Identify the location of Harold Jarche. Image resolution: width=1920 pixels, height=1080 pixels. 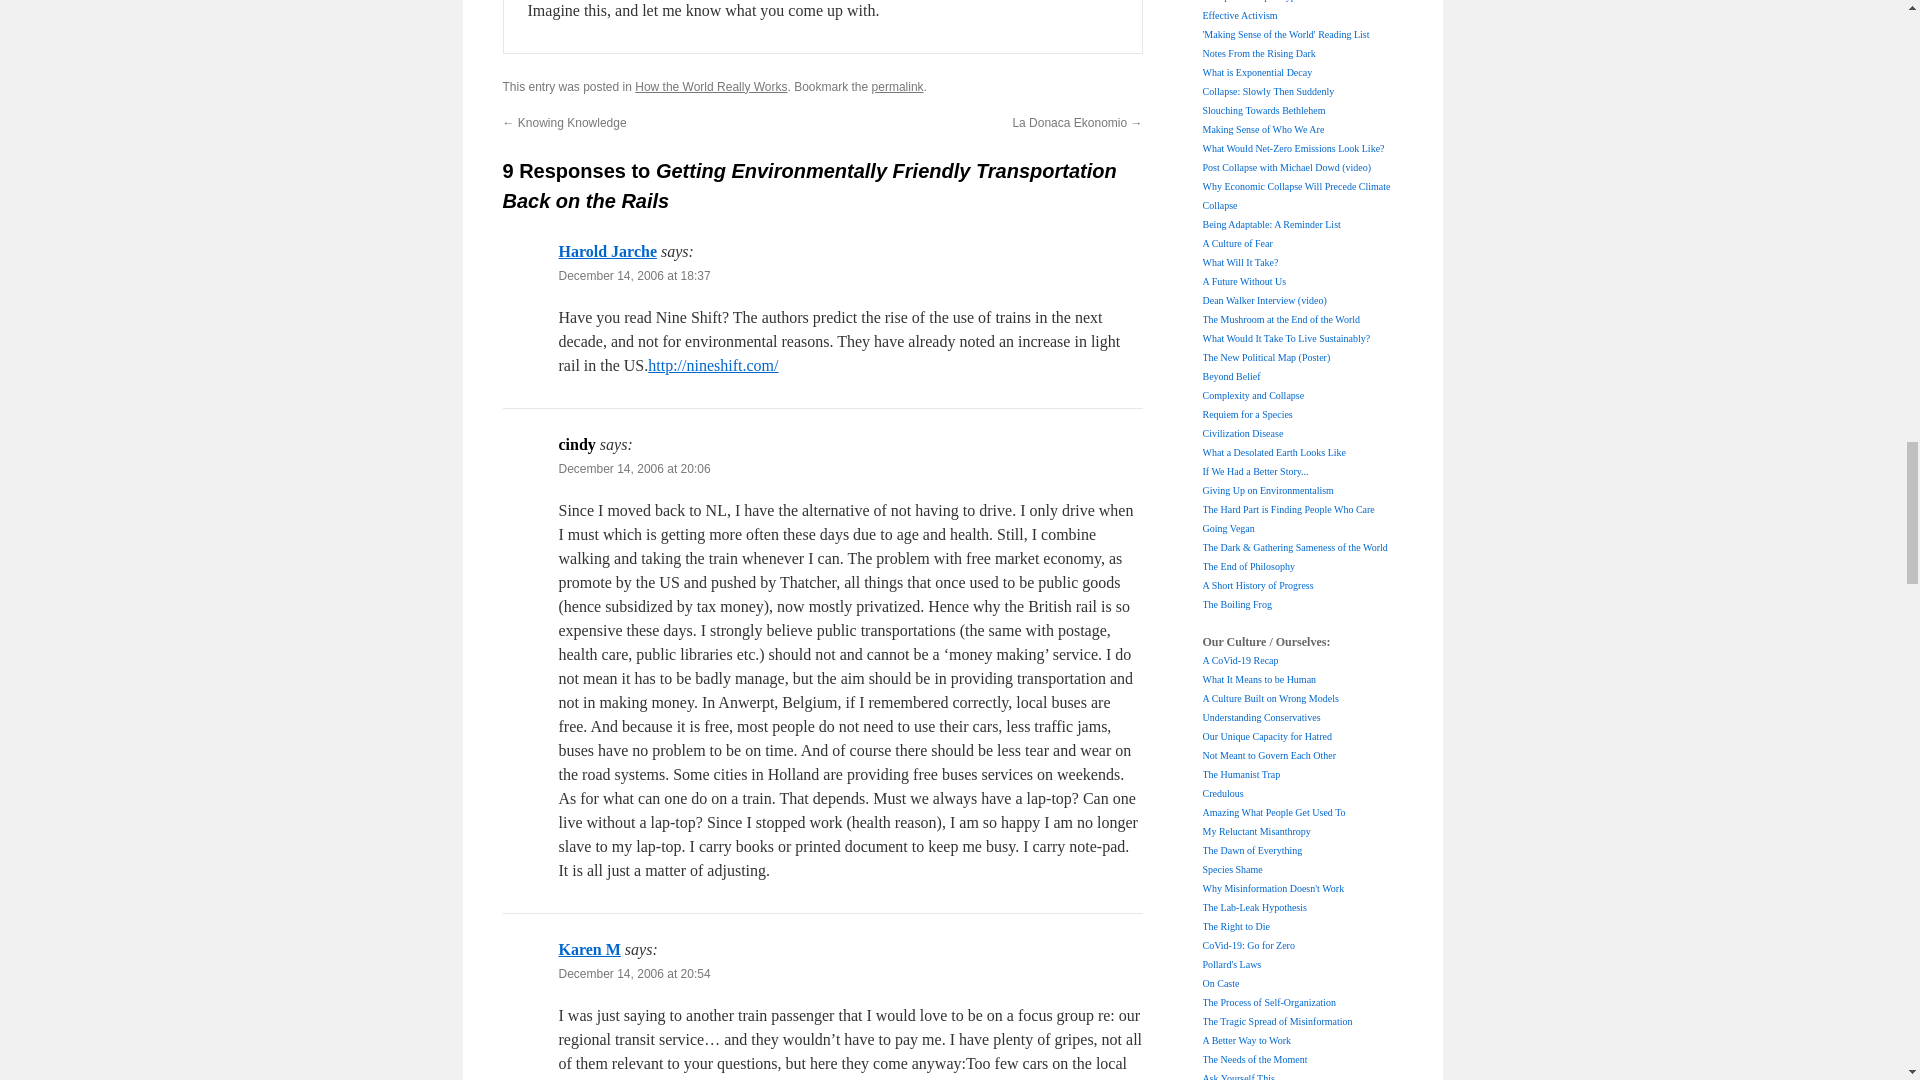
(607, 252).